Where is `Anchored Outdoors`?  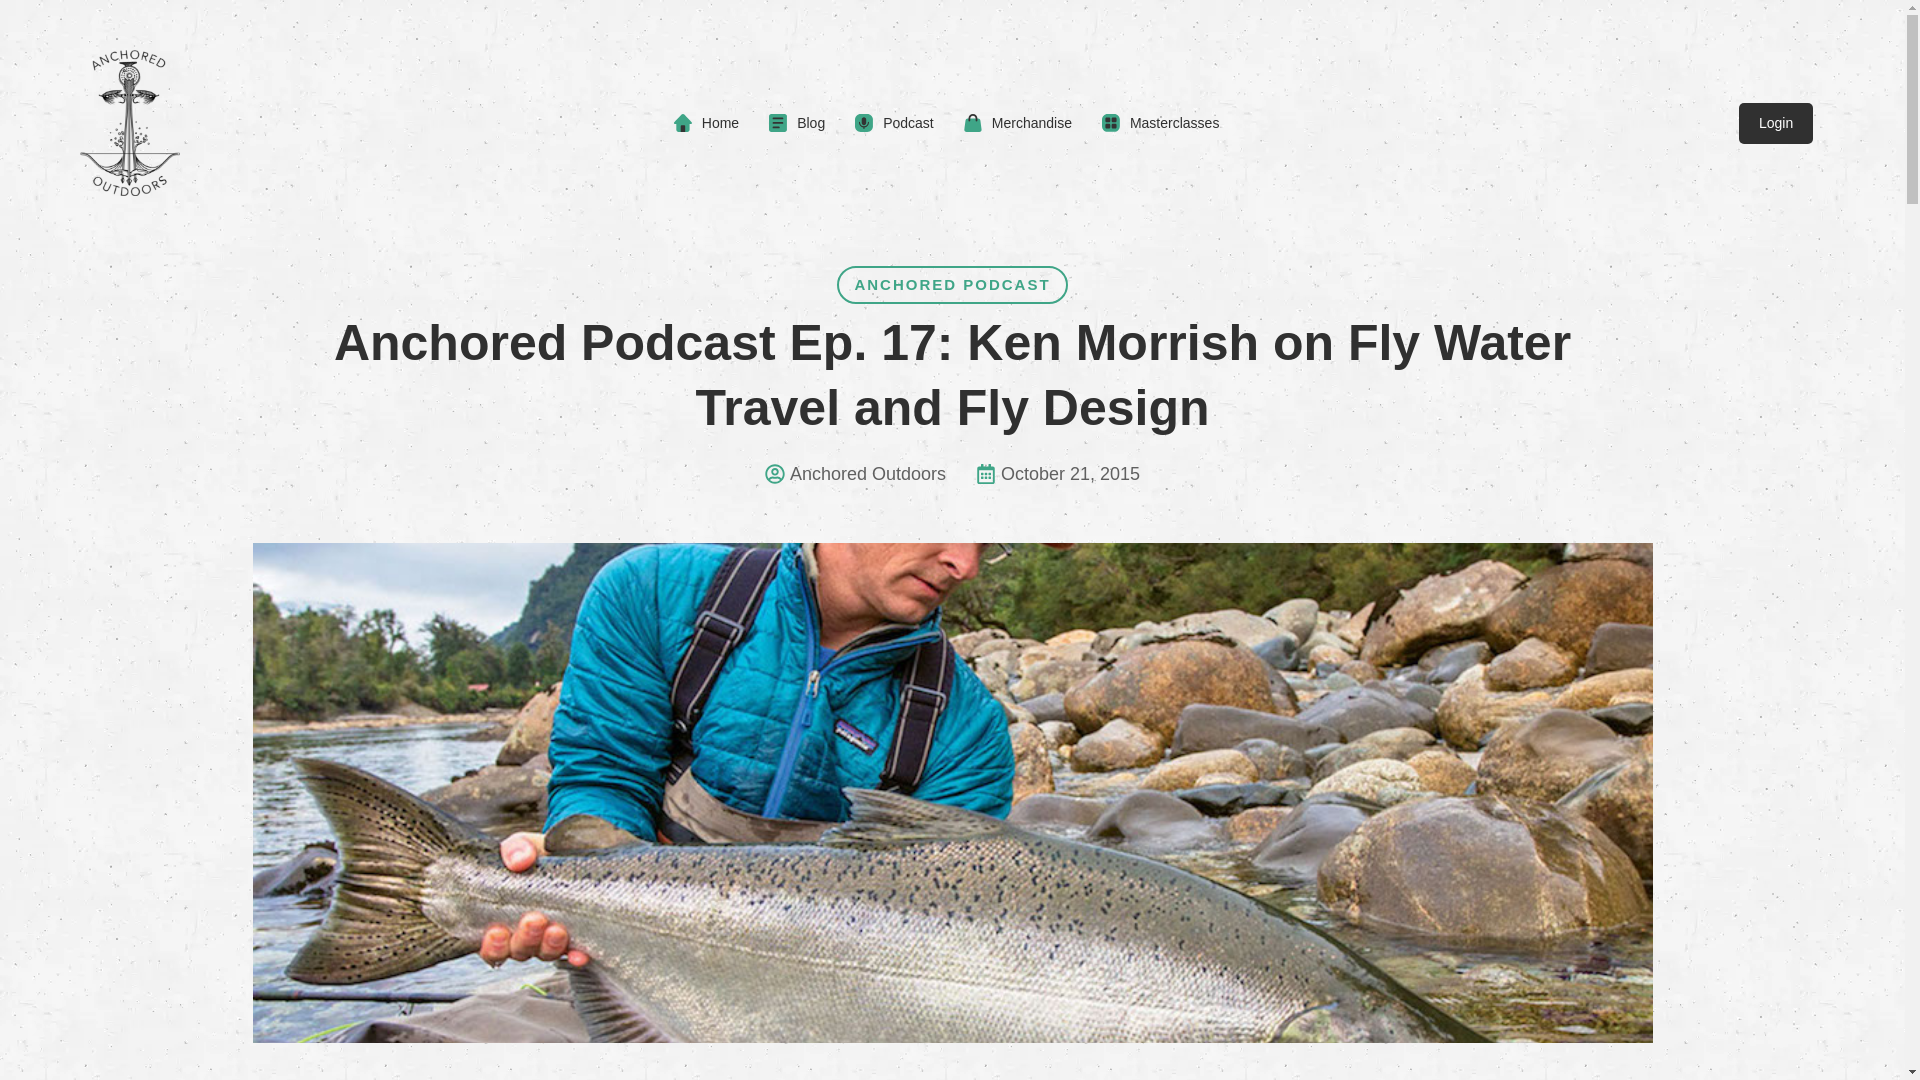
Anchored Outdoors is located at coordinates (855, 474).